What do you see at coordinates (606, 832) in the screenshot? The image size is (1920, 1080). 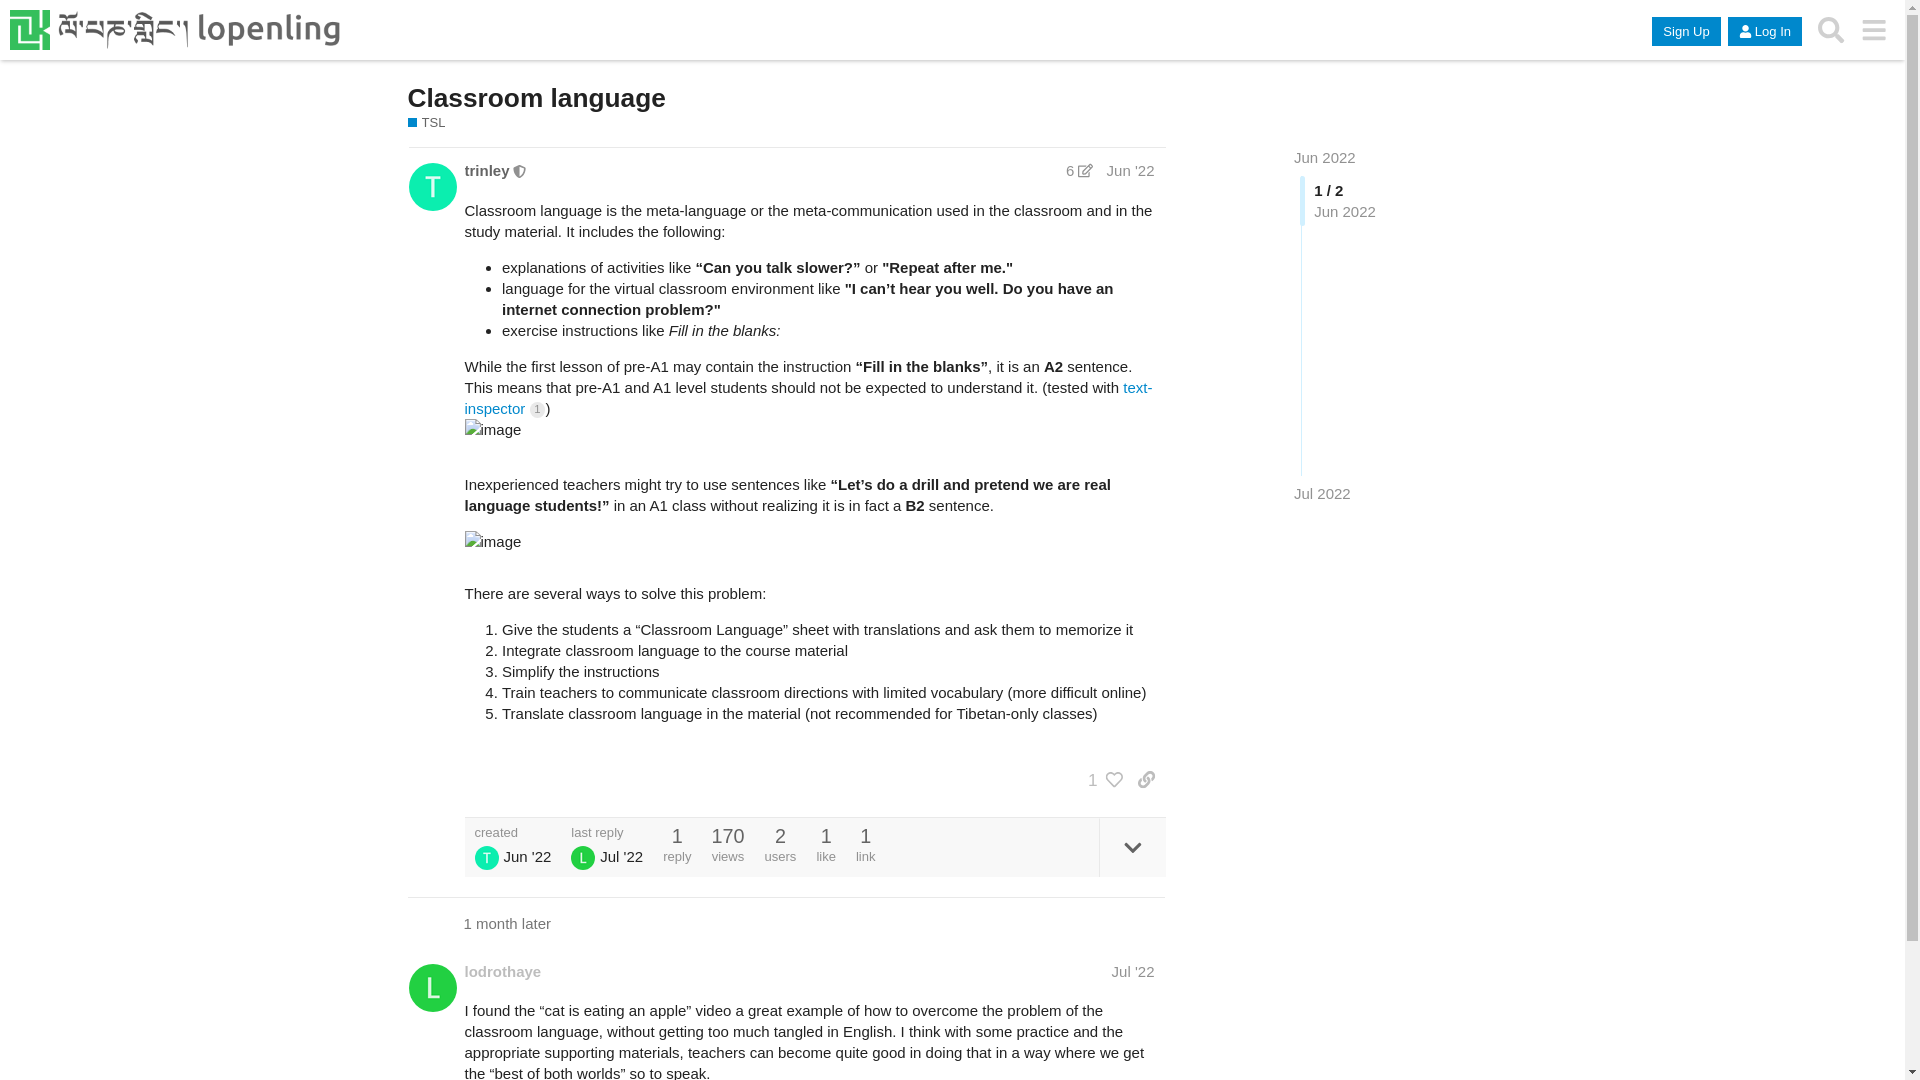 I see `last reply` at bounding box center [606, 832].